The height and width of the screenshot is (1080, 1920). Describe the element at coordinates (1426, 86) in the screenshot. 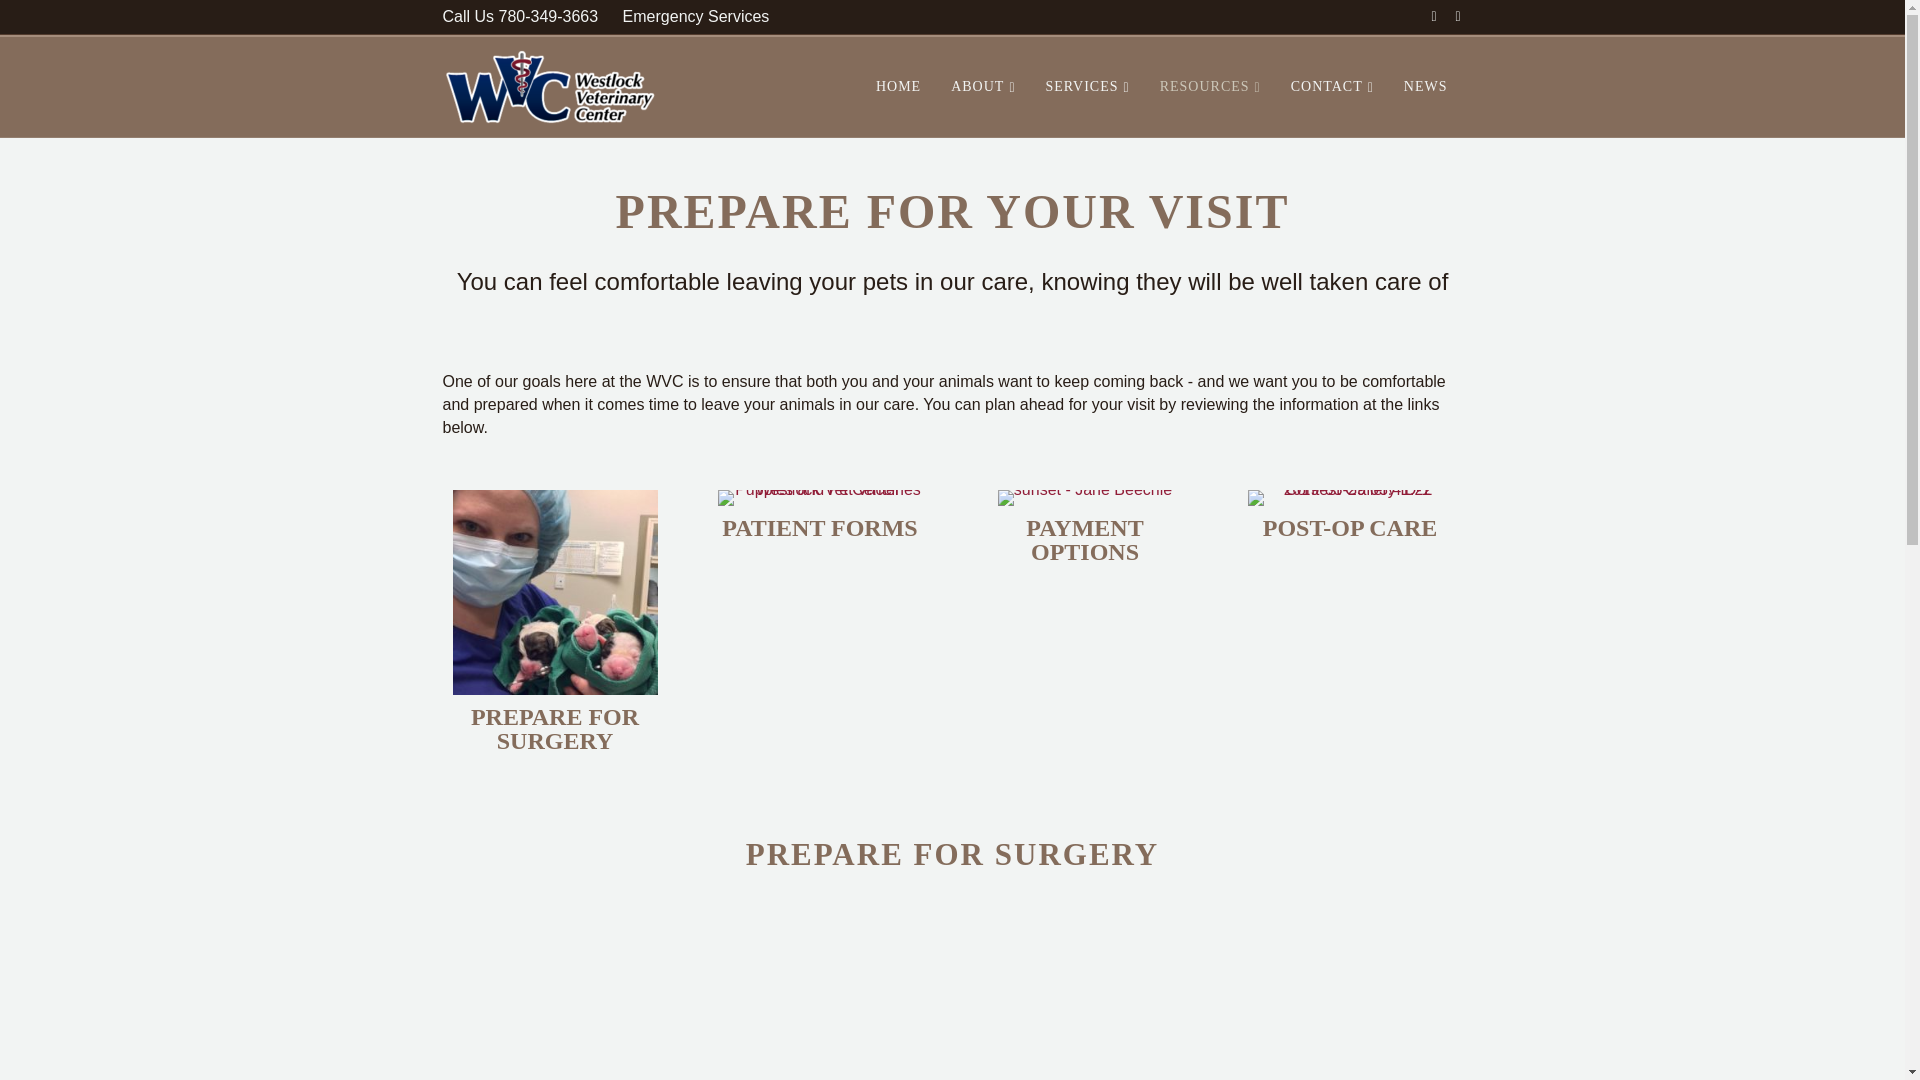

I see `NEWS` at that location.